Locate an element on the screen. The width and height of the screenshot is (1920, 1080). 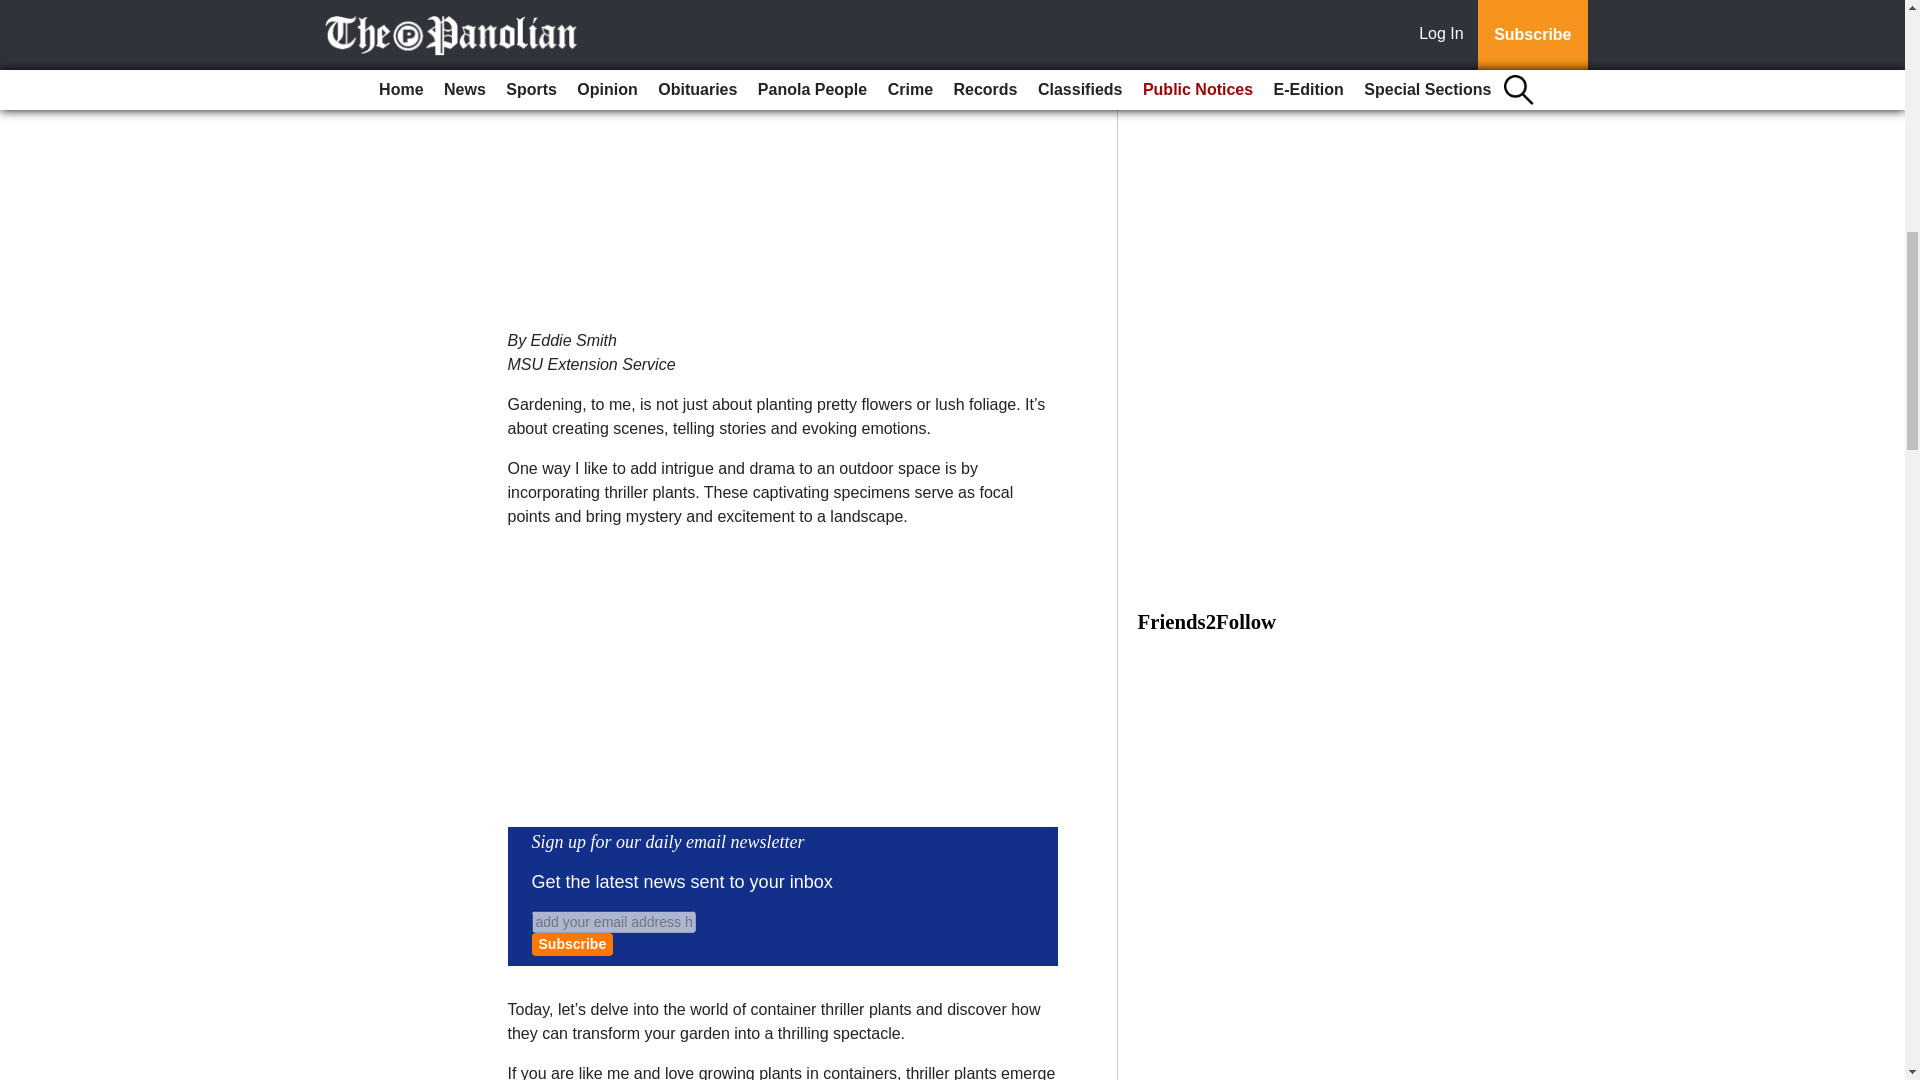
Subscribe is located at coordinates (572, 944).